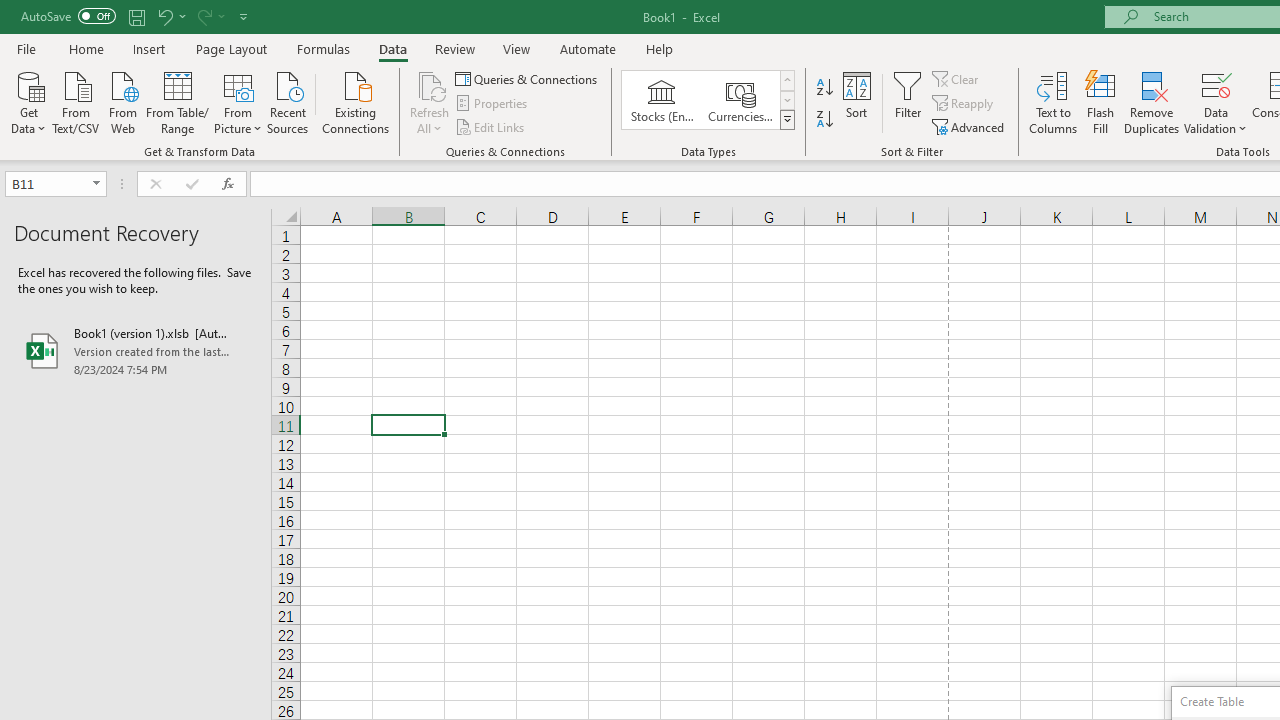 The image size is (1280, 720). Describe the element at coordinates (1216, 102) in the screenshot. I see `Data Validation...` at that location.